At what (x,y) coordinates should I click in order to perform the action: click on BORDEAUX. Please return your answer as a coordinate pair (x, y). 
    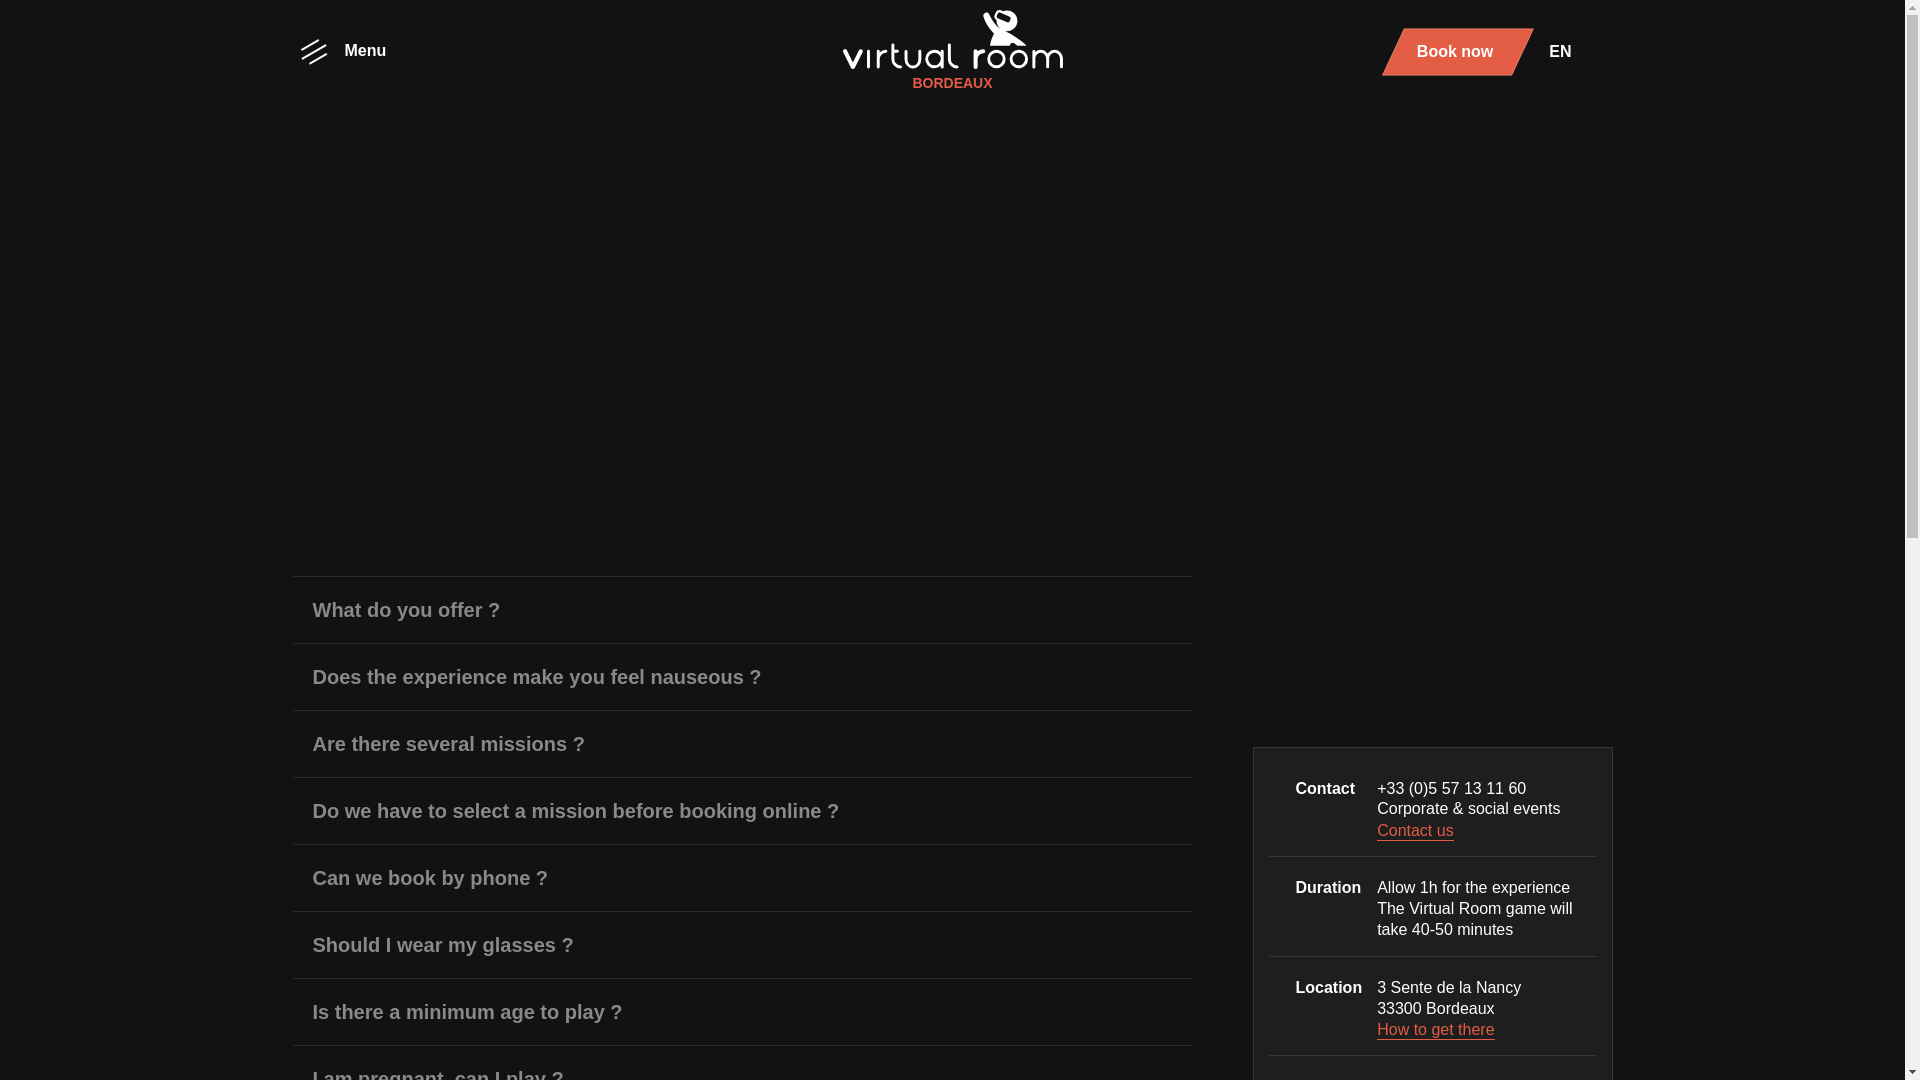
    Looking at the image, I should click on (952, 51).